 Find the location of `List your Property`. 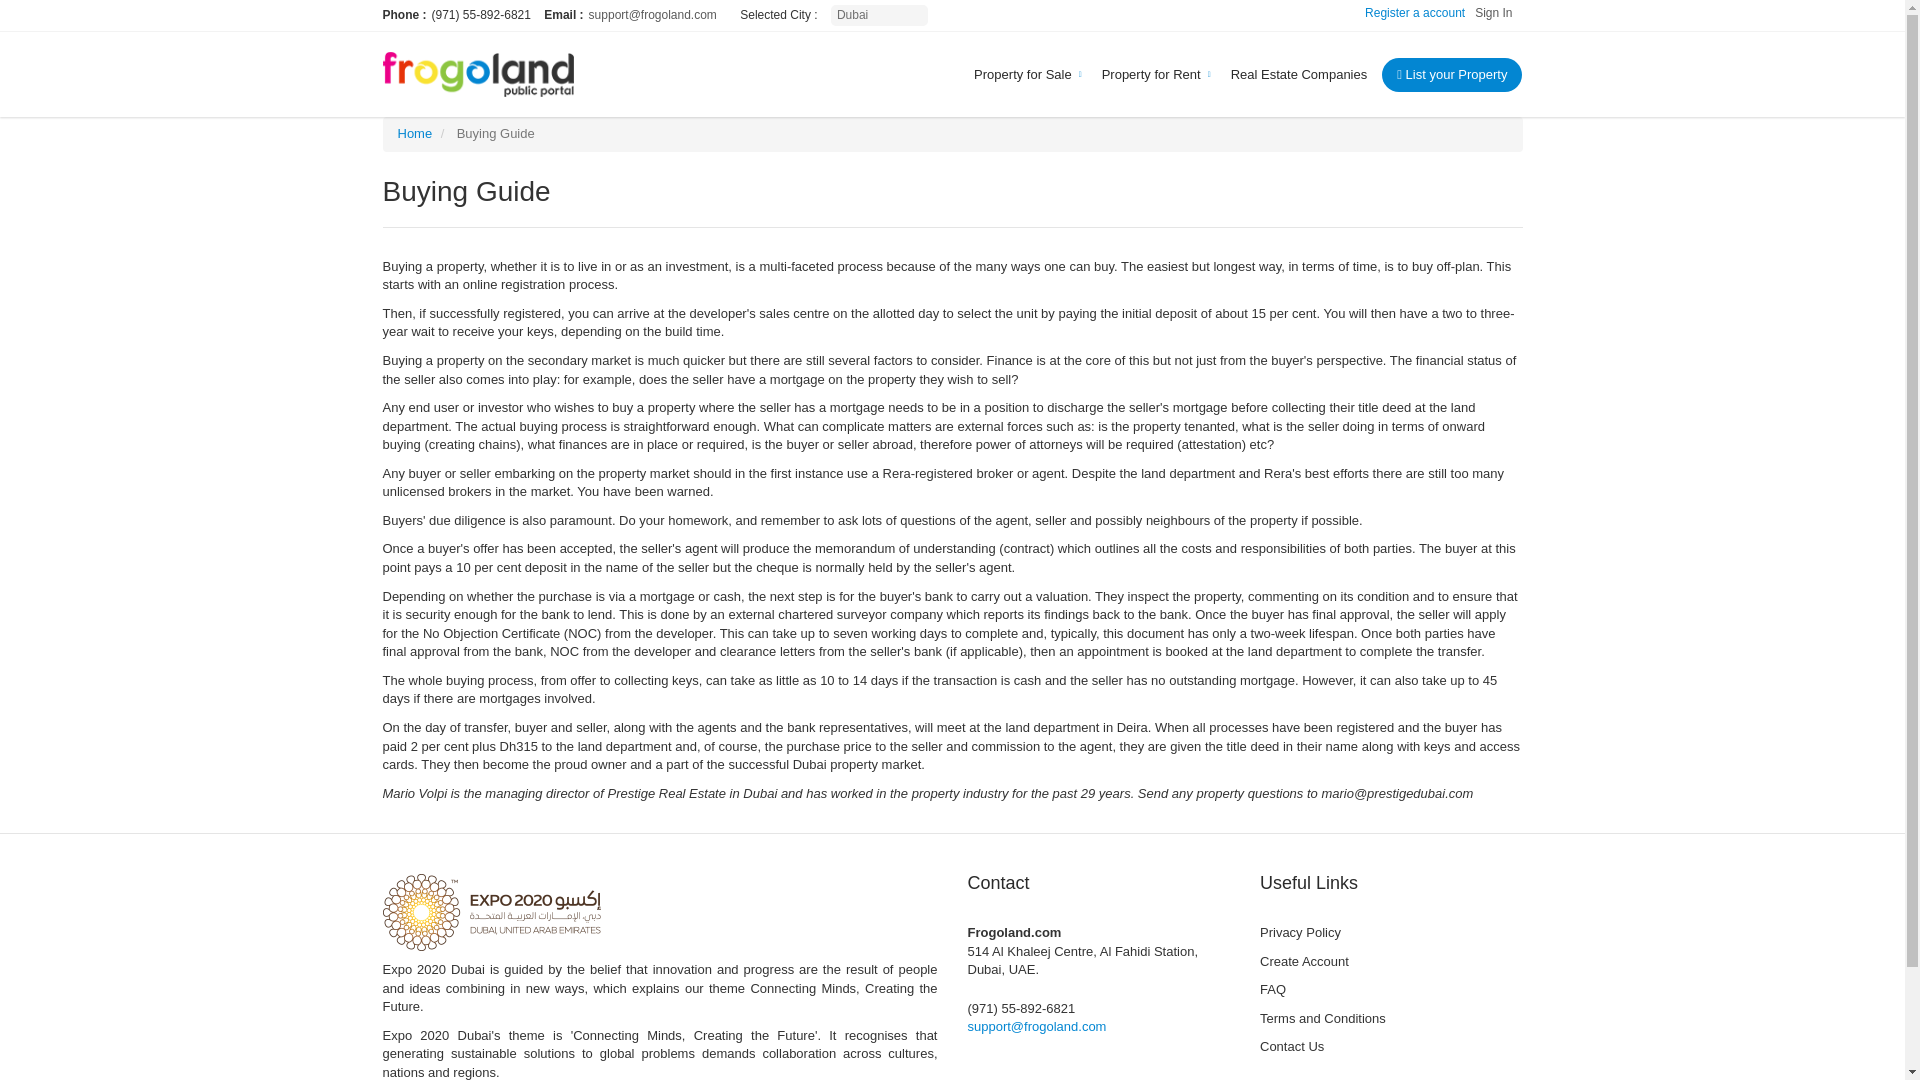

List your Property is located at coordinates (1452, 74).